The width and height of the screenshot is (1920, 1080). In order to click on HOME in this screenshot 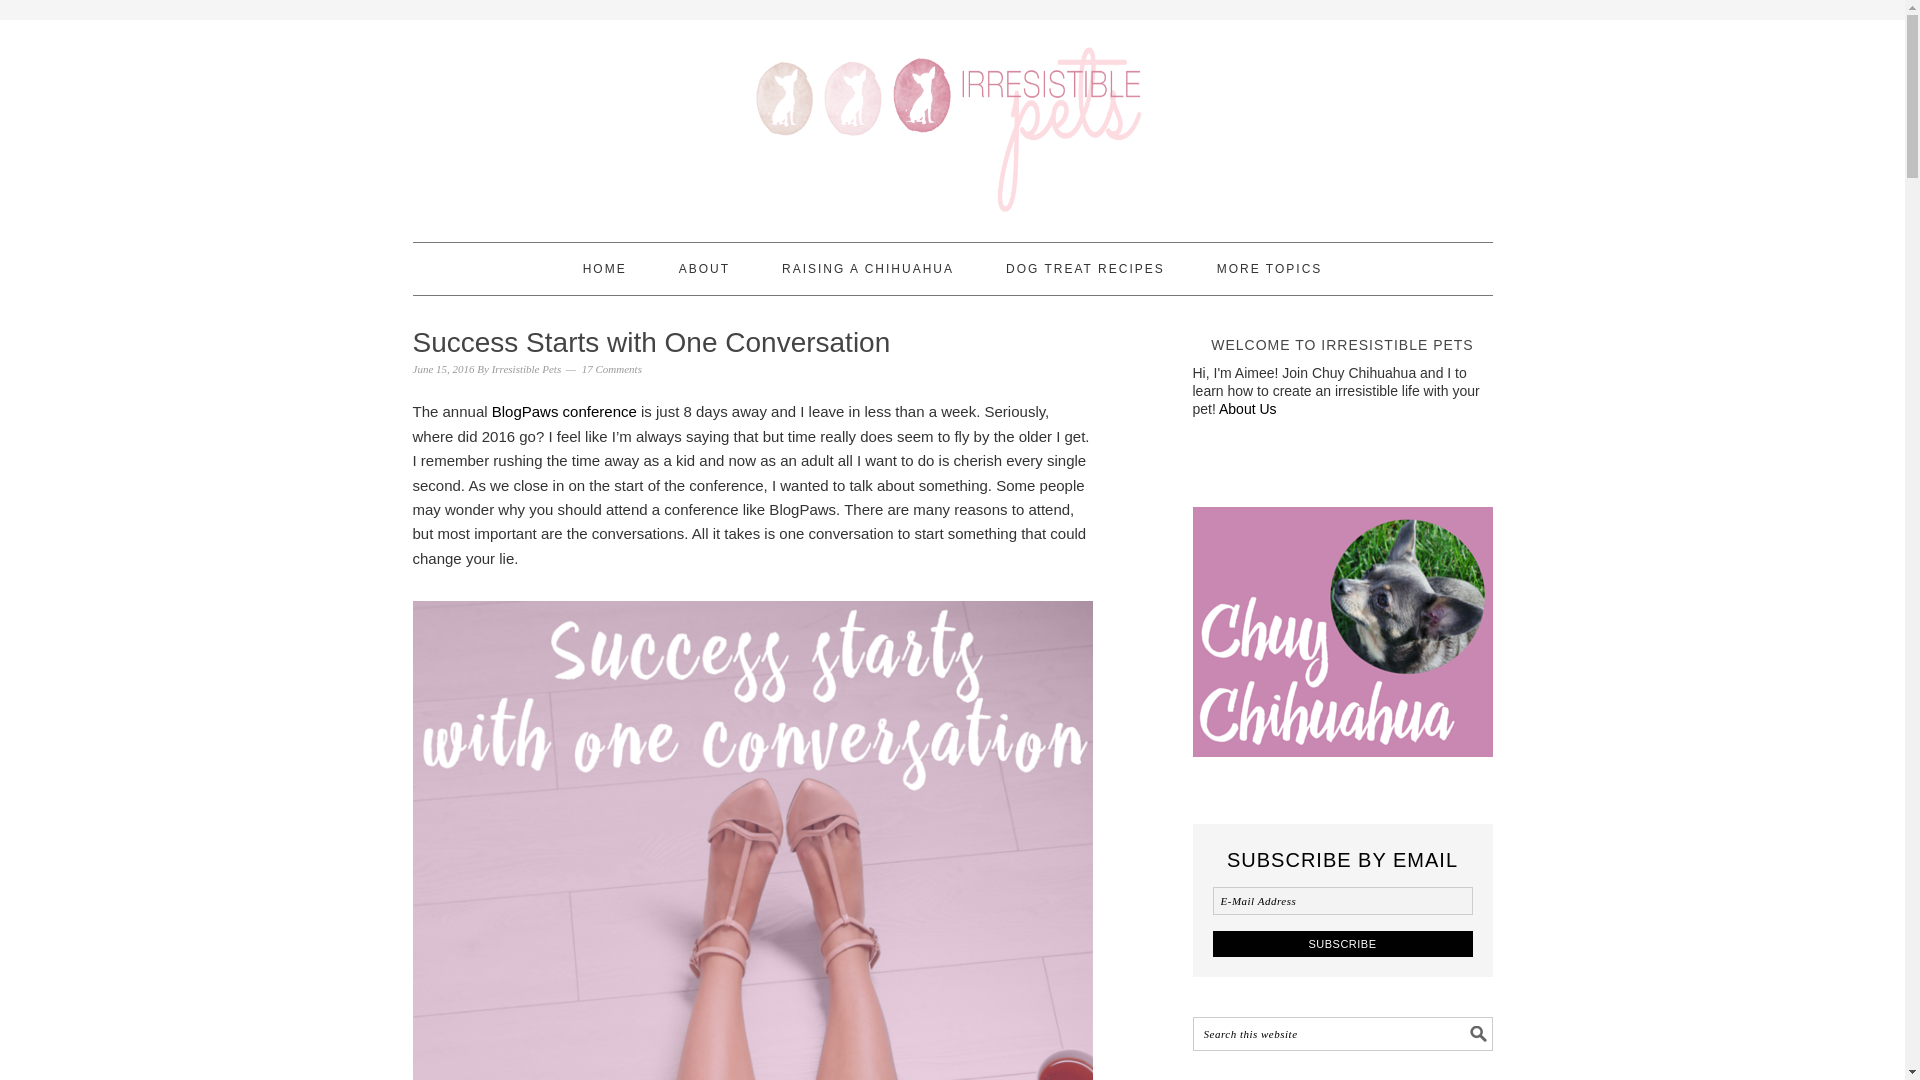, I will do `click(605, 268)`.